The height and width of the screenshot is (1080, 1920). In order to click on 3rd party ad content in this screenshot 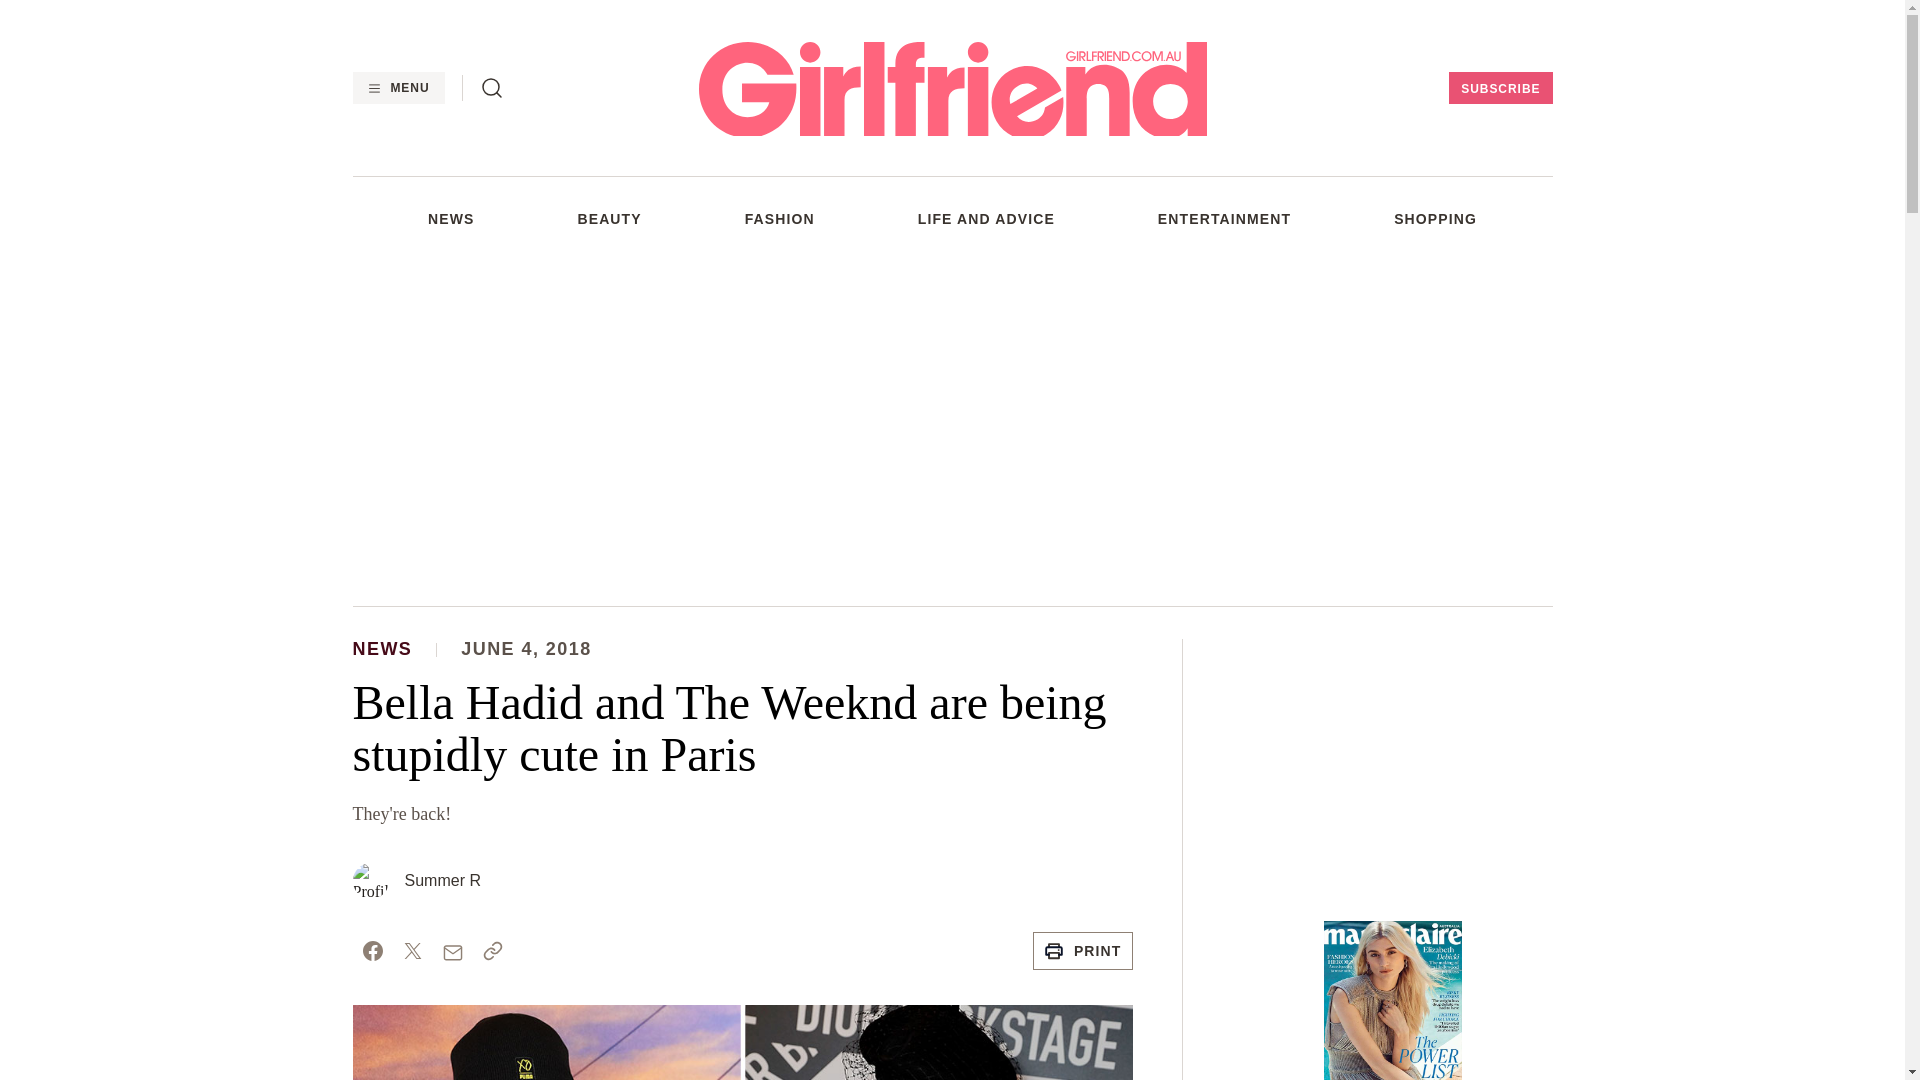, I will do `click(951, 429)`.